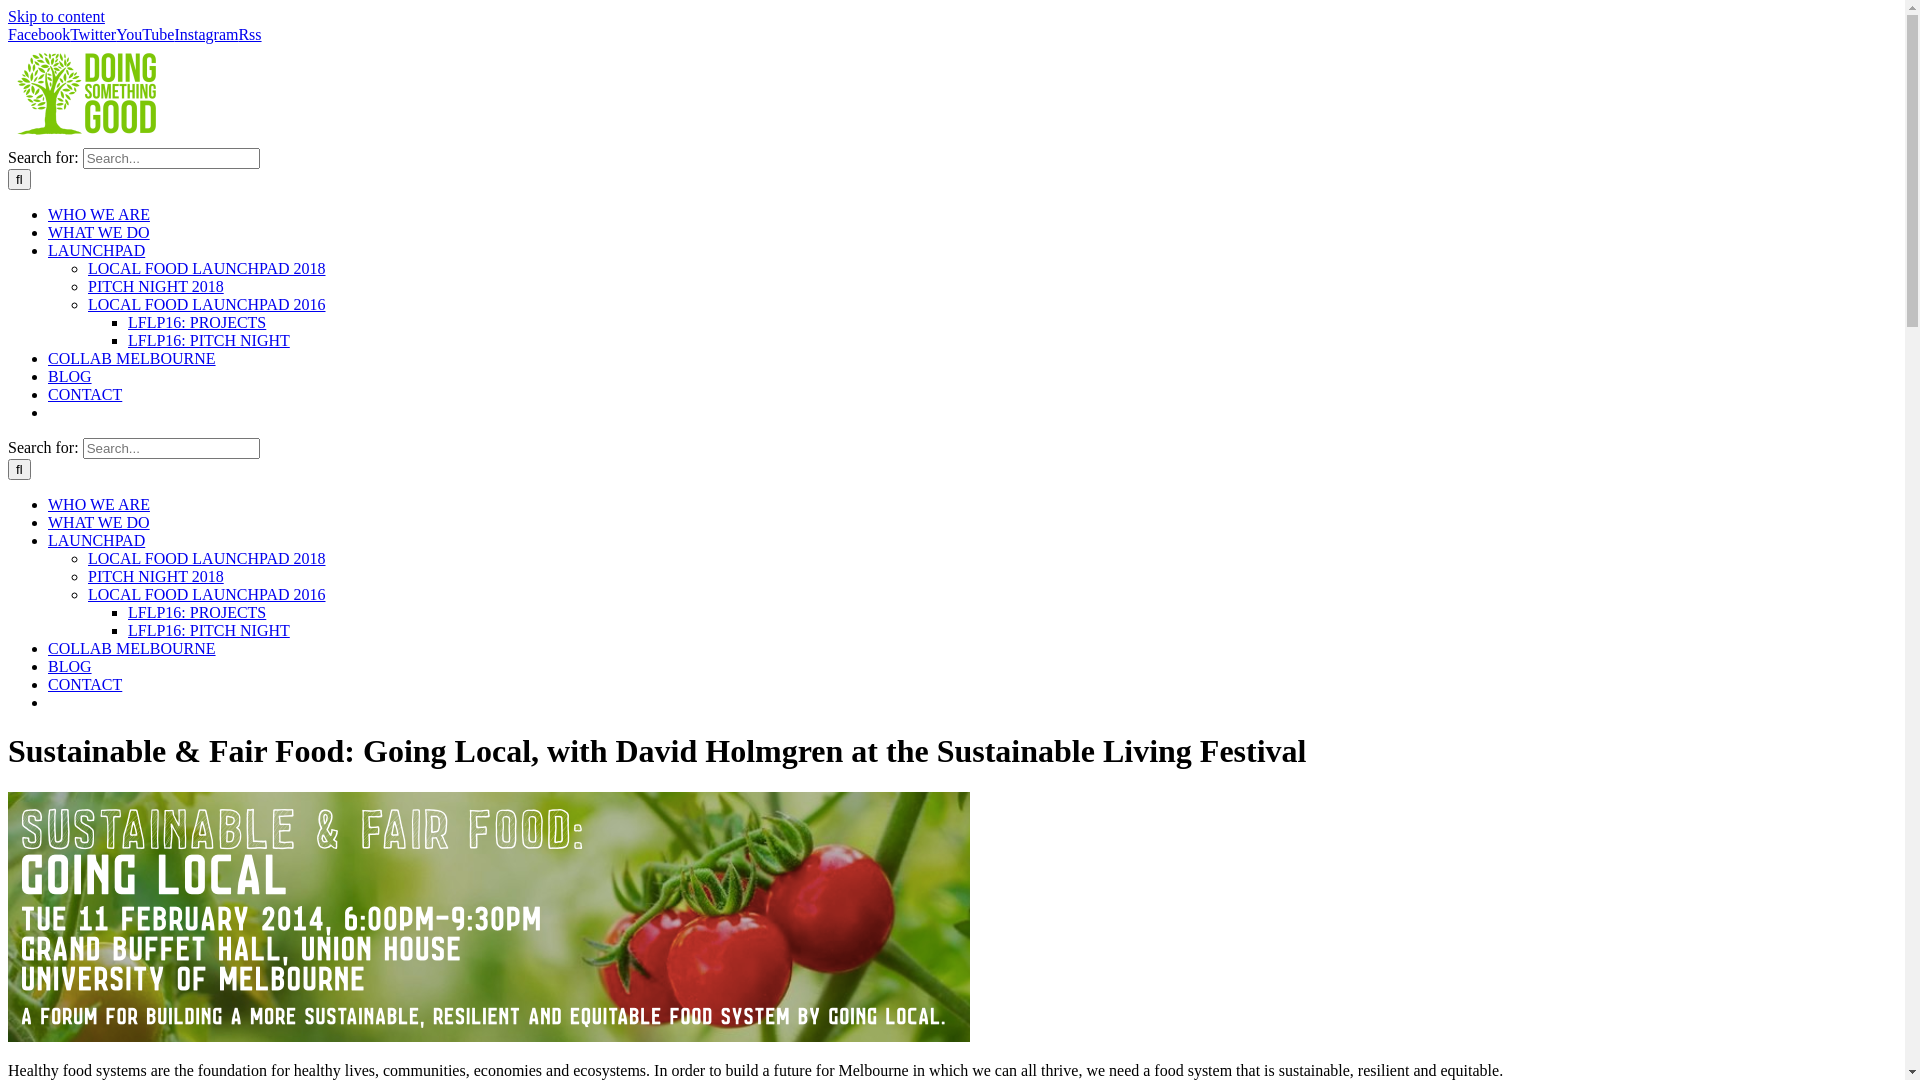 This screenshot has width=1920, height=1080. Describe the element at coordinates (206, 34) in the screenshot. I see `Instagram` at that location.